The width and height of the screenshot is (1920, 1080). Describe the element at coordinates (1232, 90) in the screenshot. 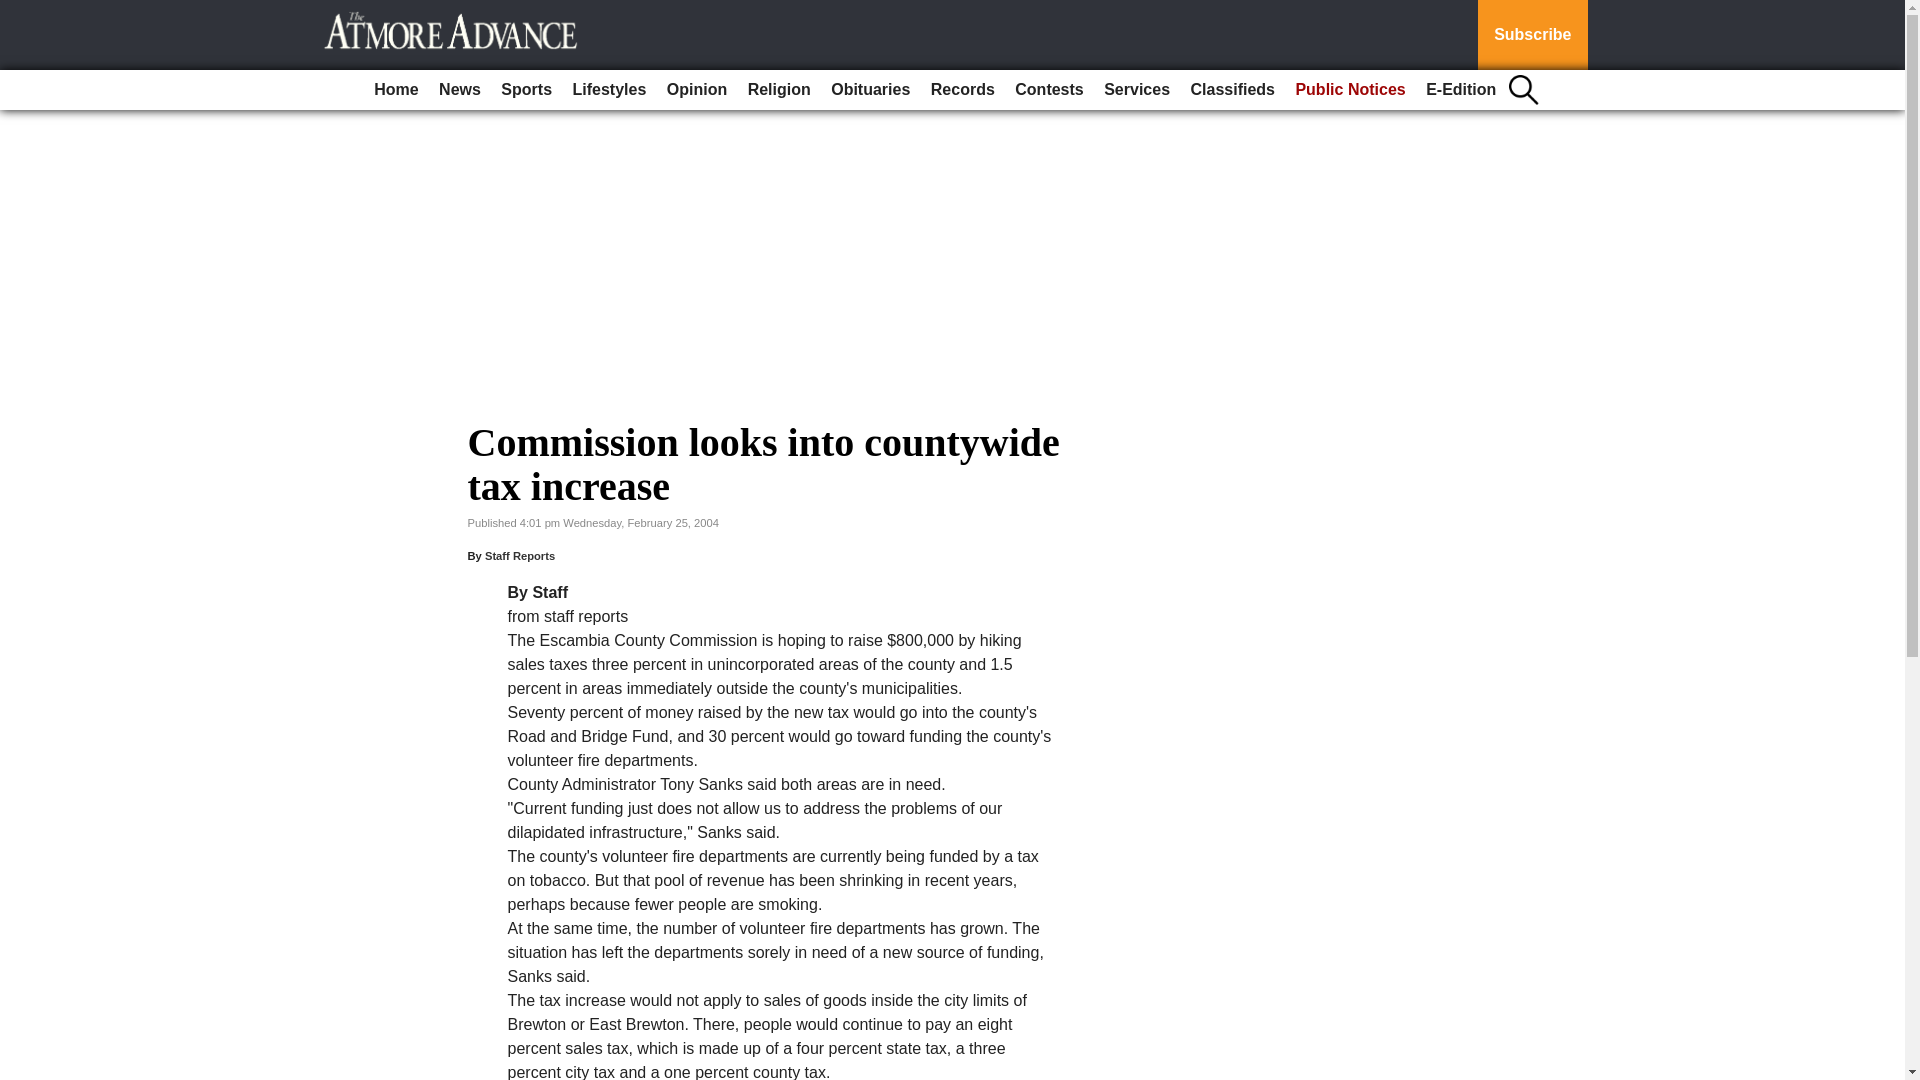

I see `Classifieds` at that location.